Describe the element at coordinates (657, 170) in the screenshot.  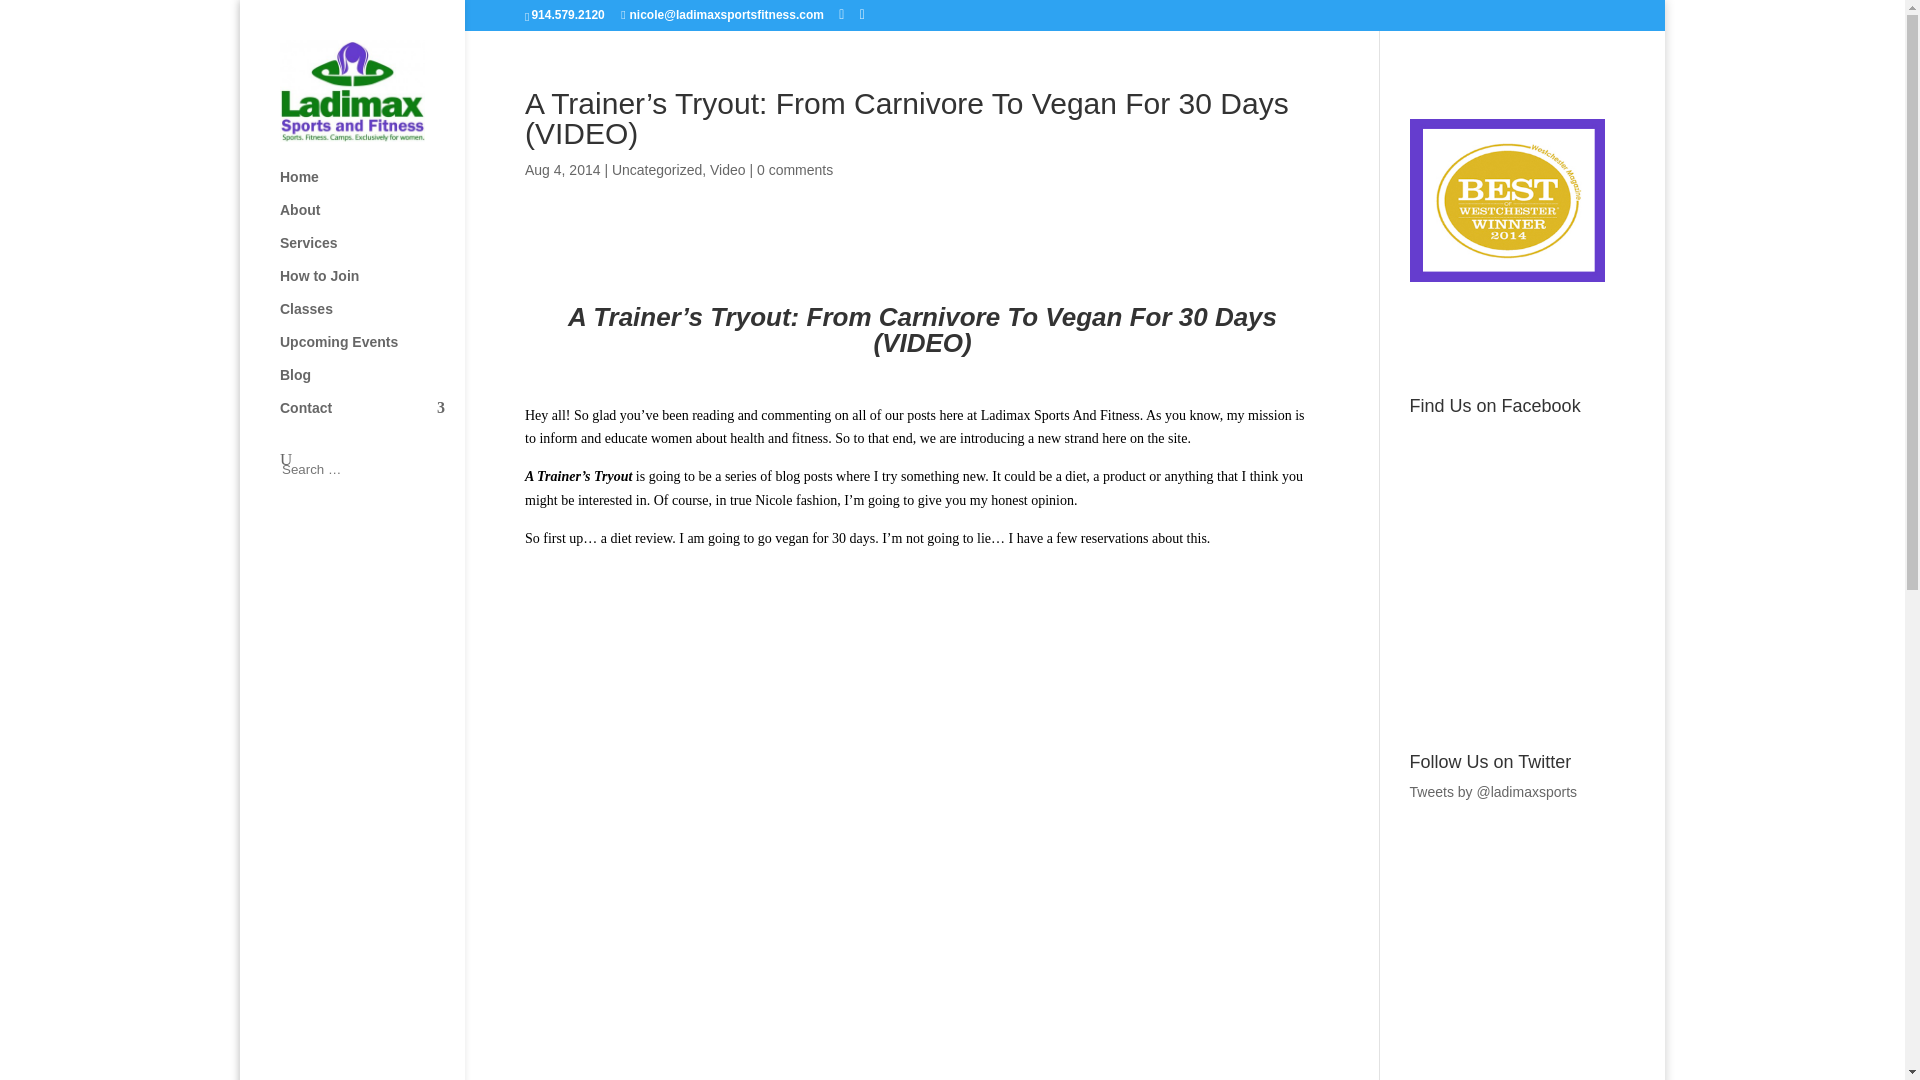
I see `Uncategorized` at that location.